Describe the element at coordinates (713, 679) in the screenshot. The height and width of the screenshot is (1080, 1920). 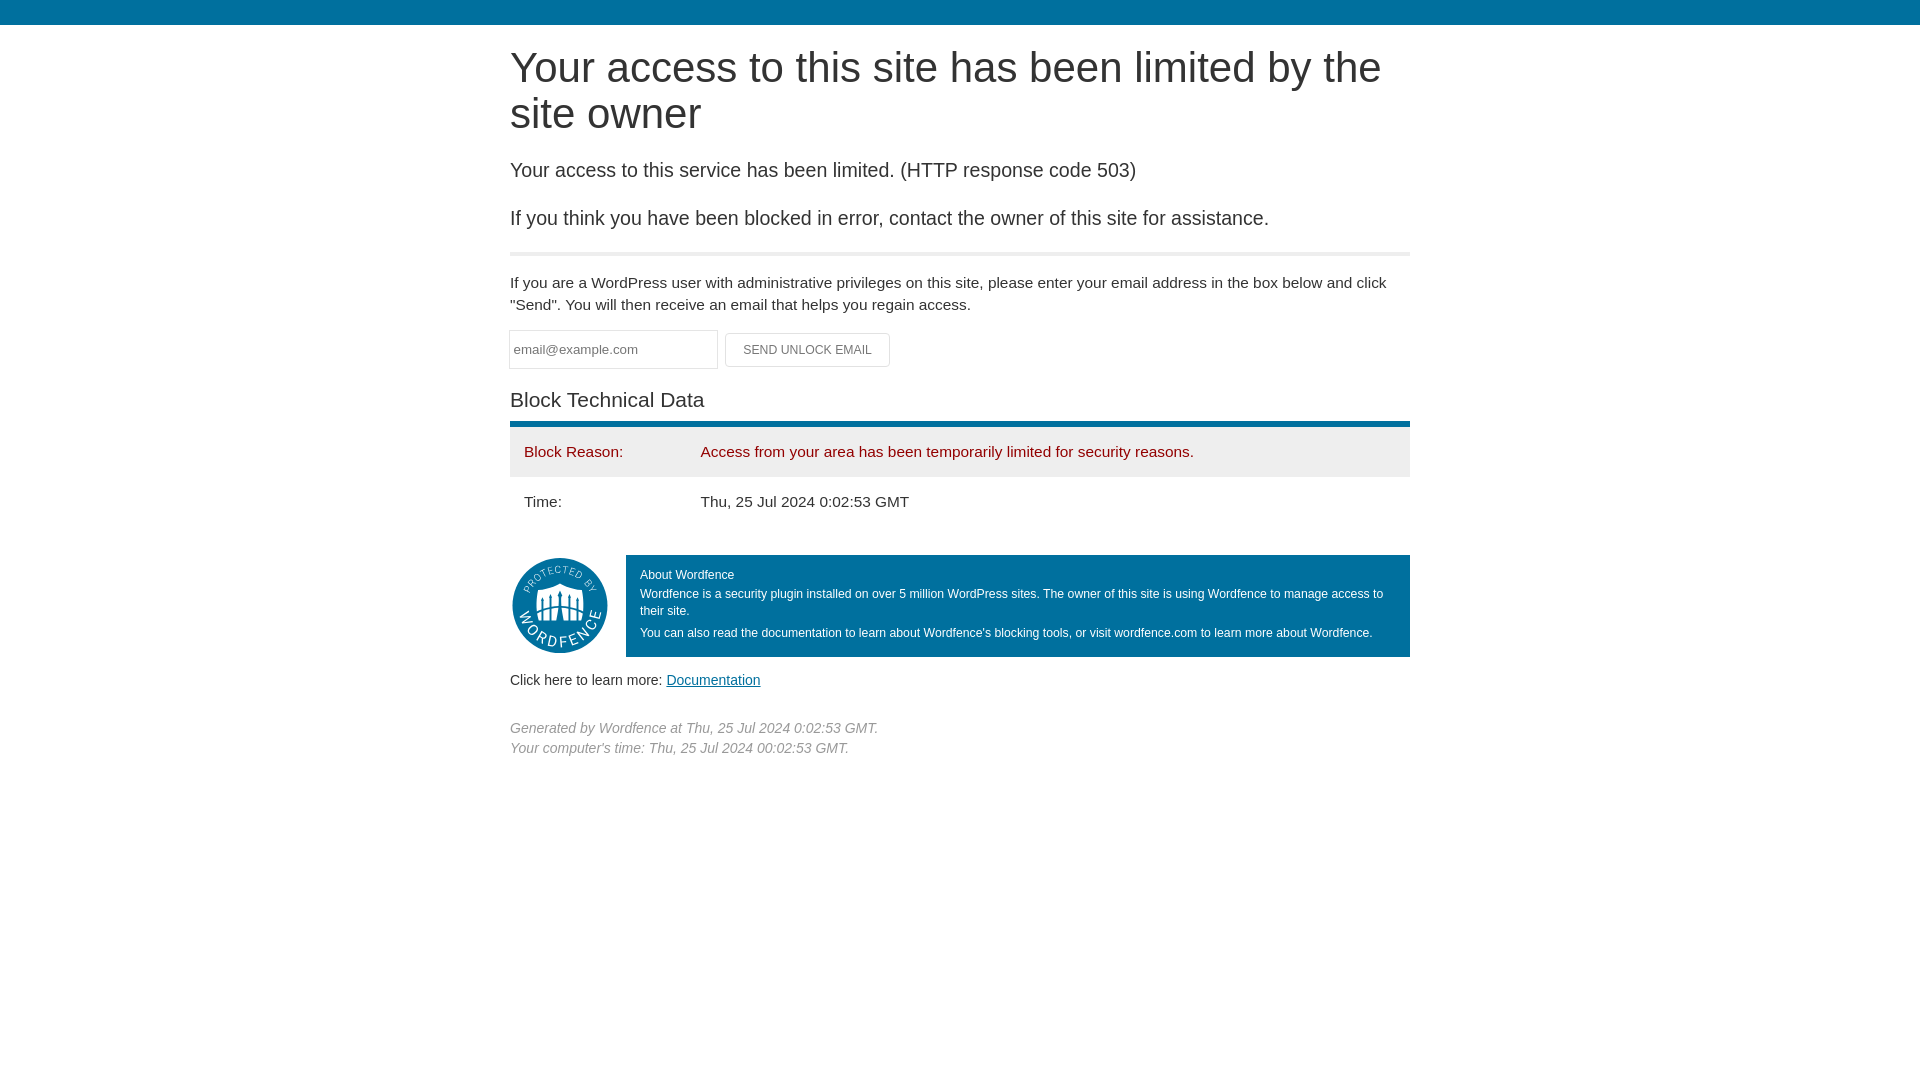
I see `Documentation` at that location.